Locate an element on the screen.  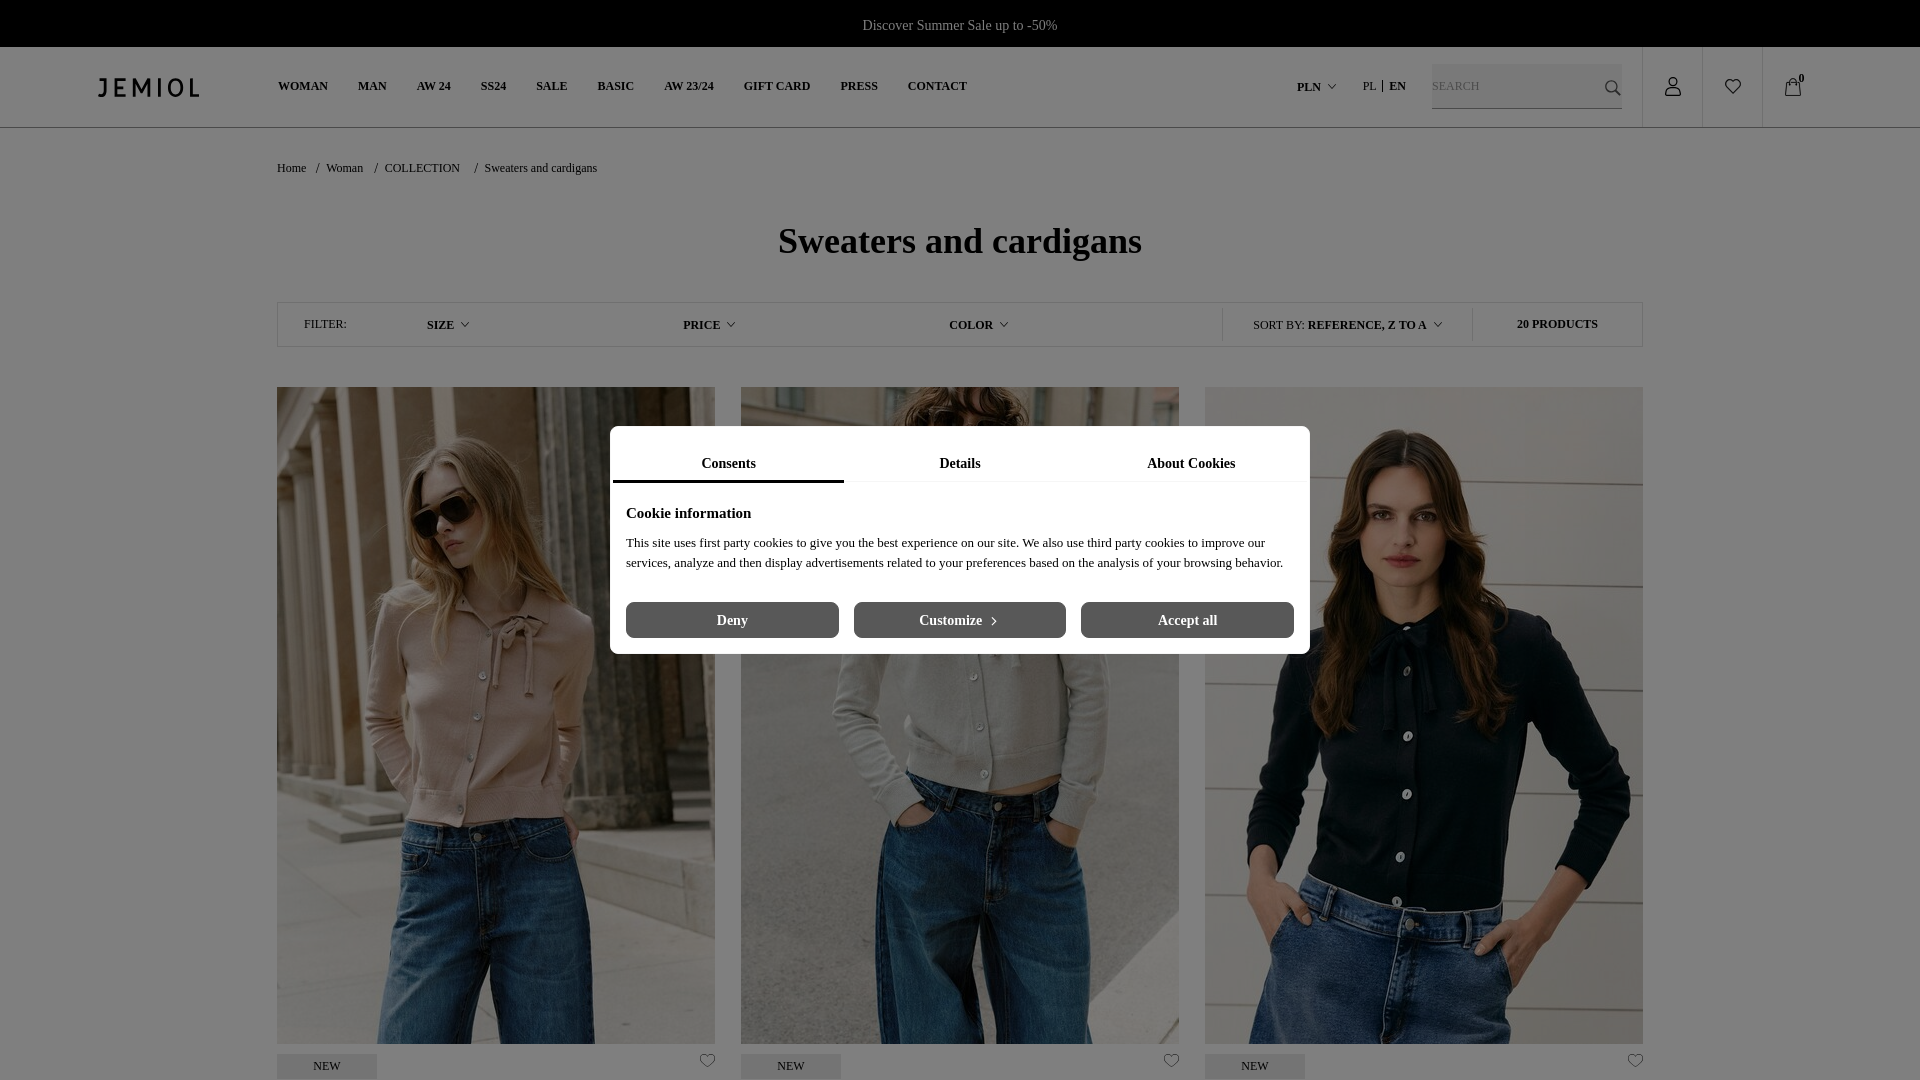
MAN is located at coordinates (372, 86).